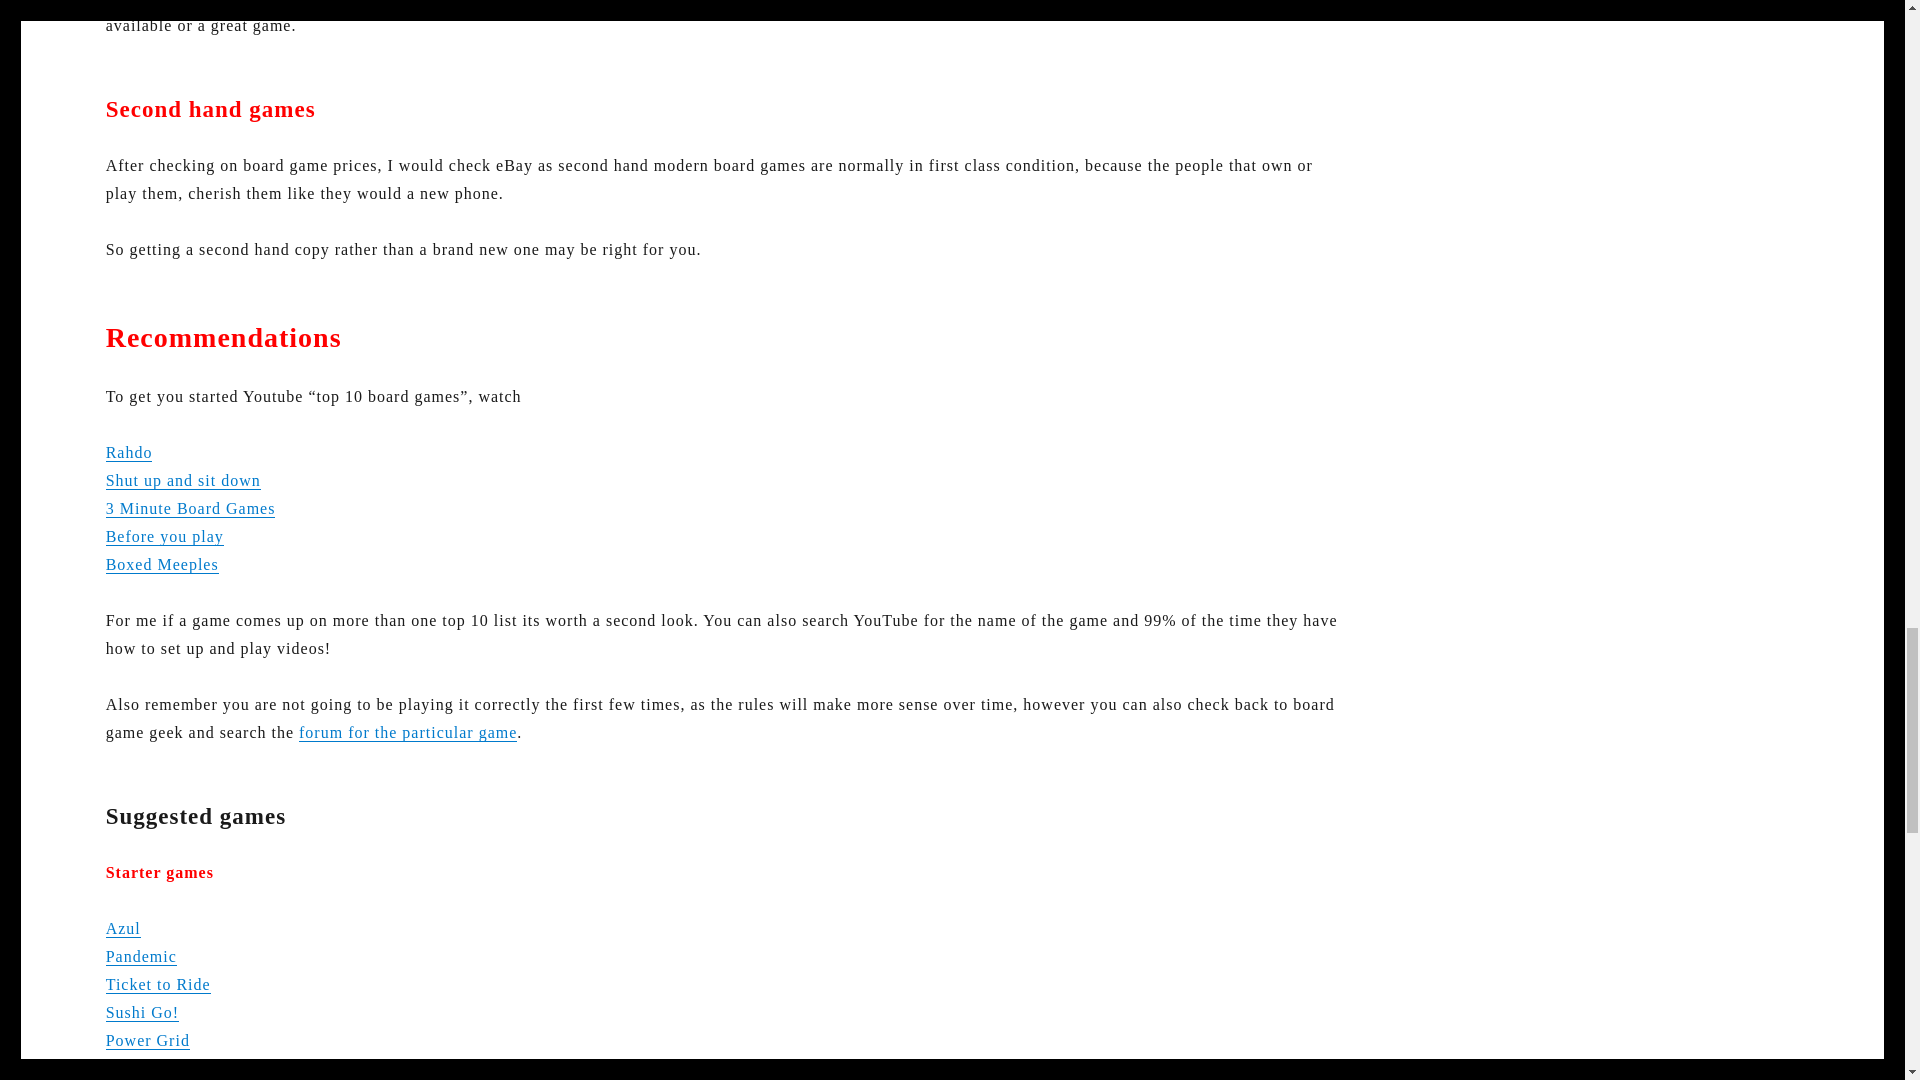 This screenshot has height=1080, width=1920. What do you see at coordinates (158, 984) in the screenshot?
I see `Ticket to Ride` at bounding box center [158, 984].